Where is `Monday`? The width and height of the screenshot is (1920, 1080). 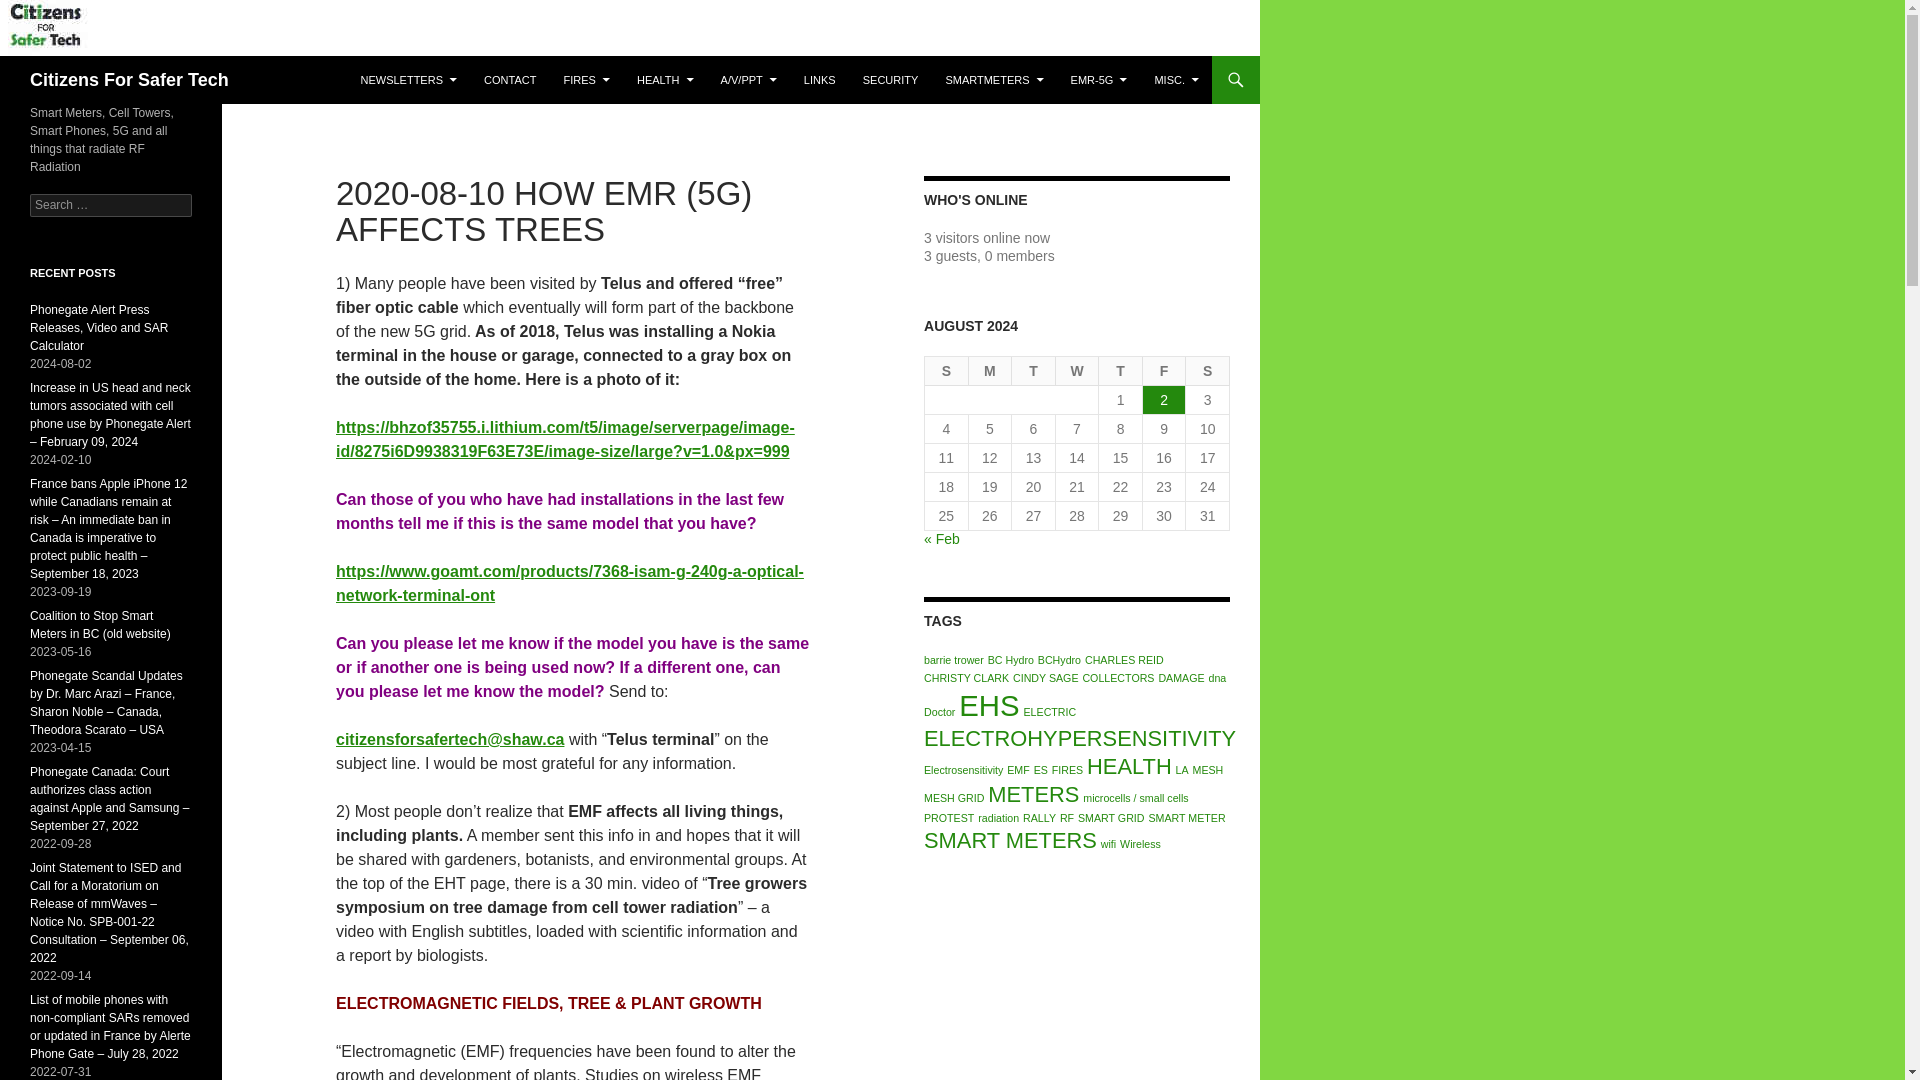 Monday is located at coordinates (991, 371).